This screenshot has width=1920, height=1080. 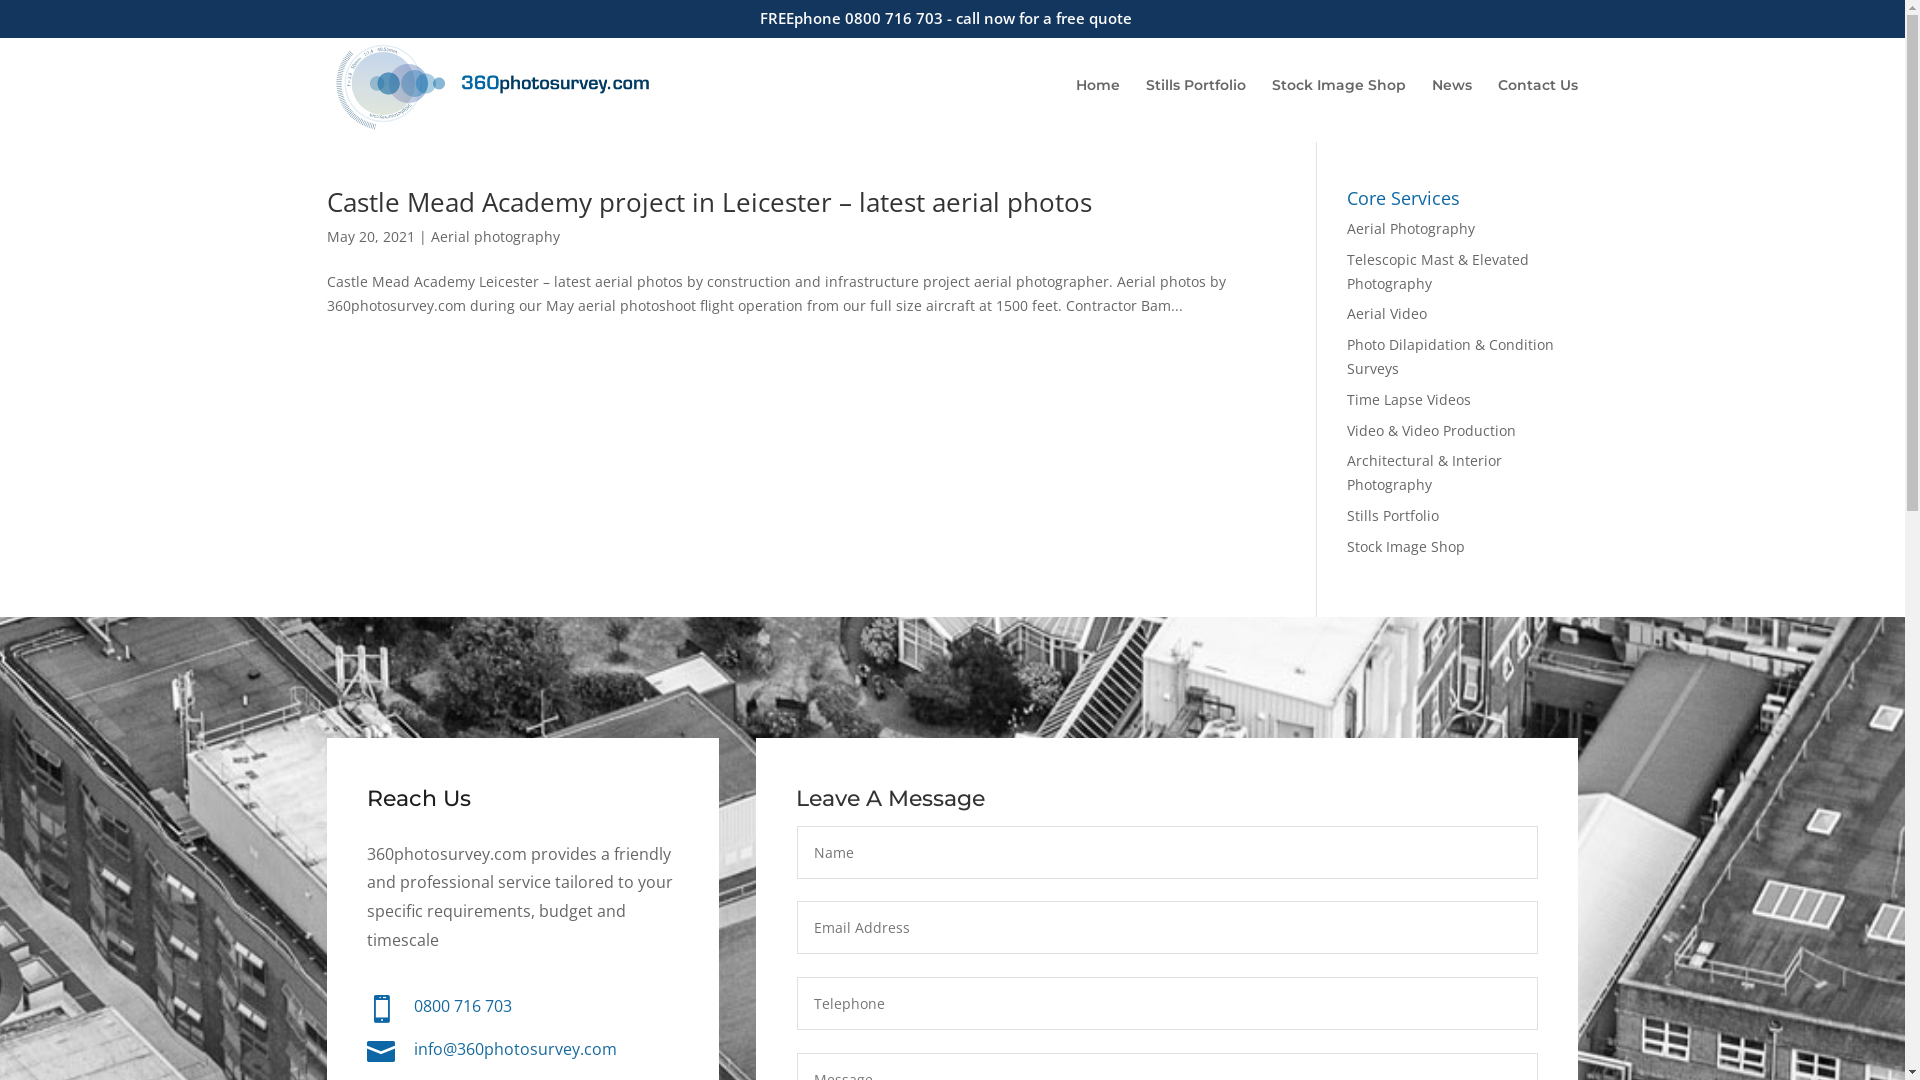 What do you see at coordinates (1409, 400) in the screenshot?
I see `Time Lapse Videos` at bounding box center [1409, 400].